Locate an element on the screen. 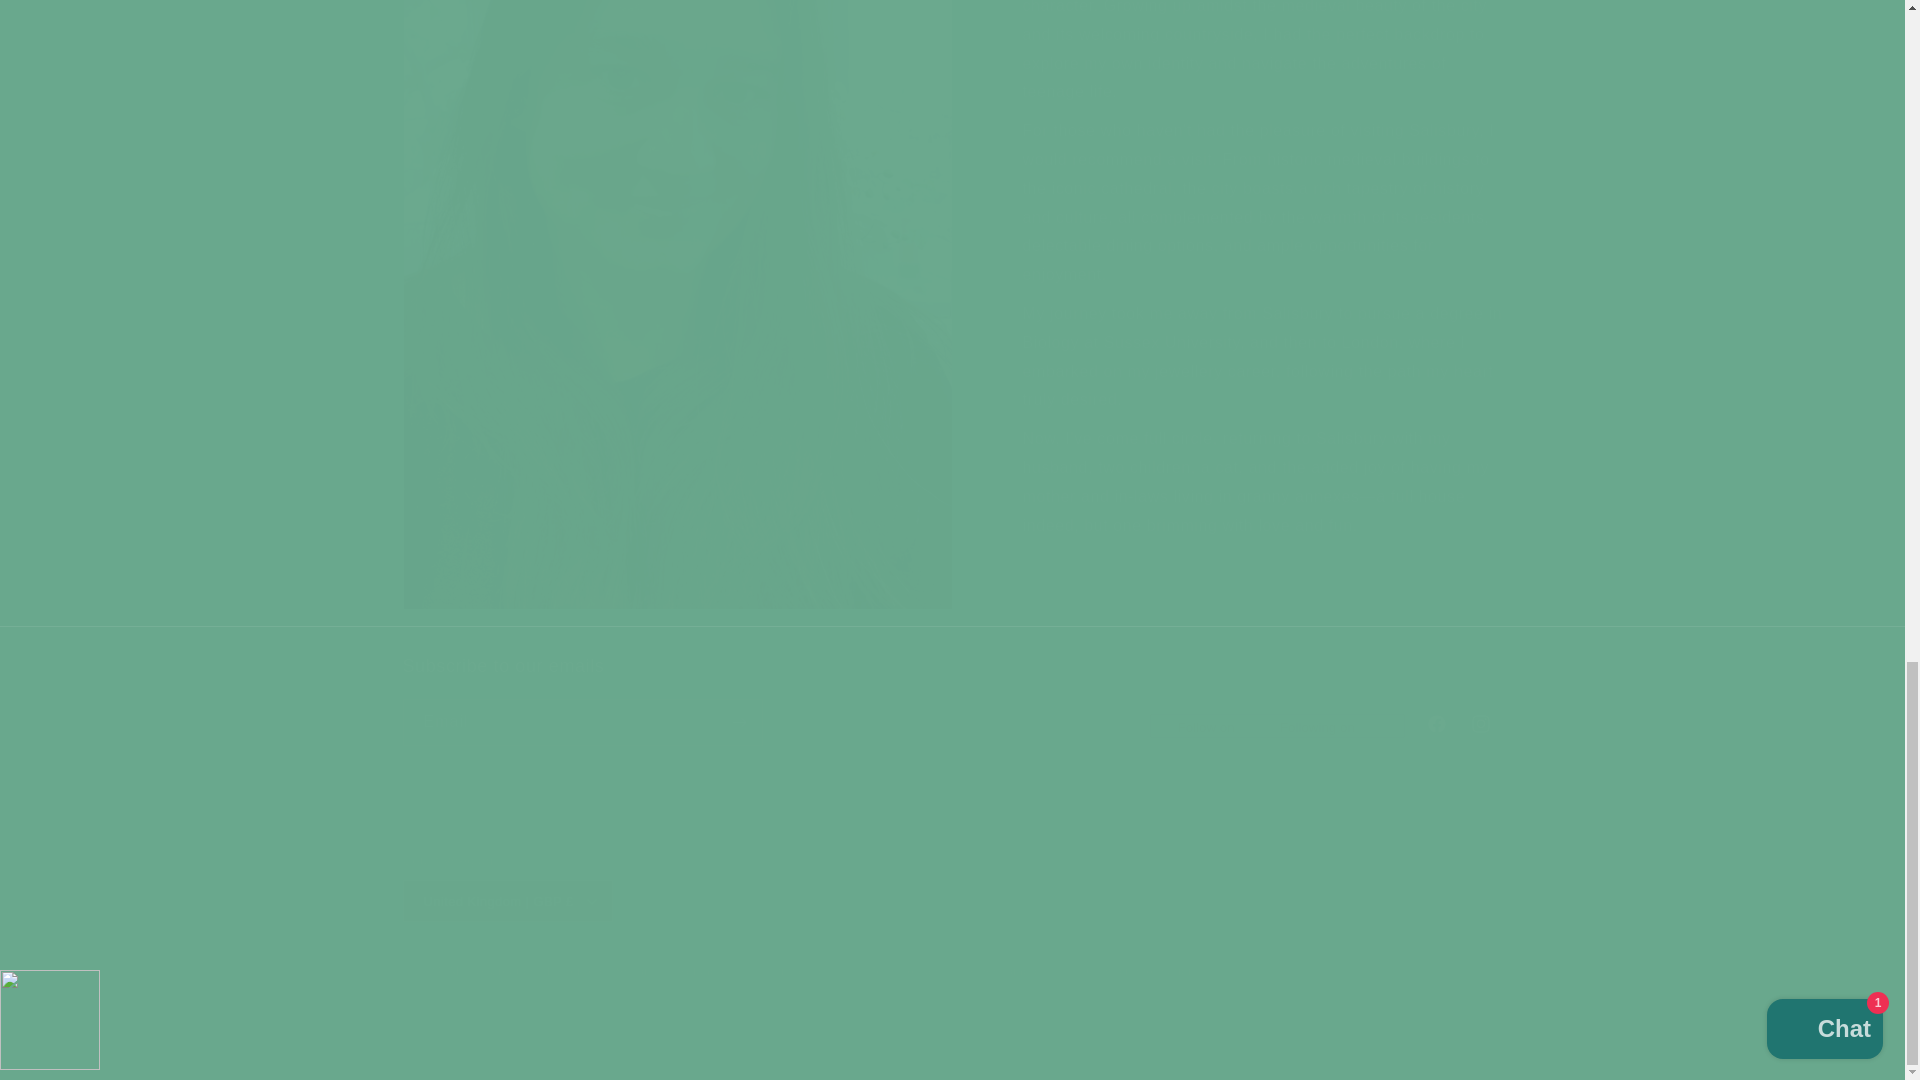 The image size is (1920, 1080). Facebook is located at coordinates (496, 971).